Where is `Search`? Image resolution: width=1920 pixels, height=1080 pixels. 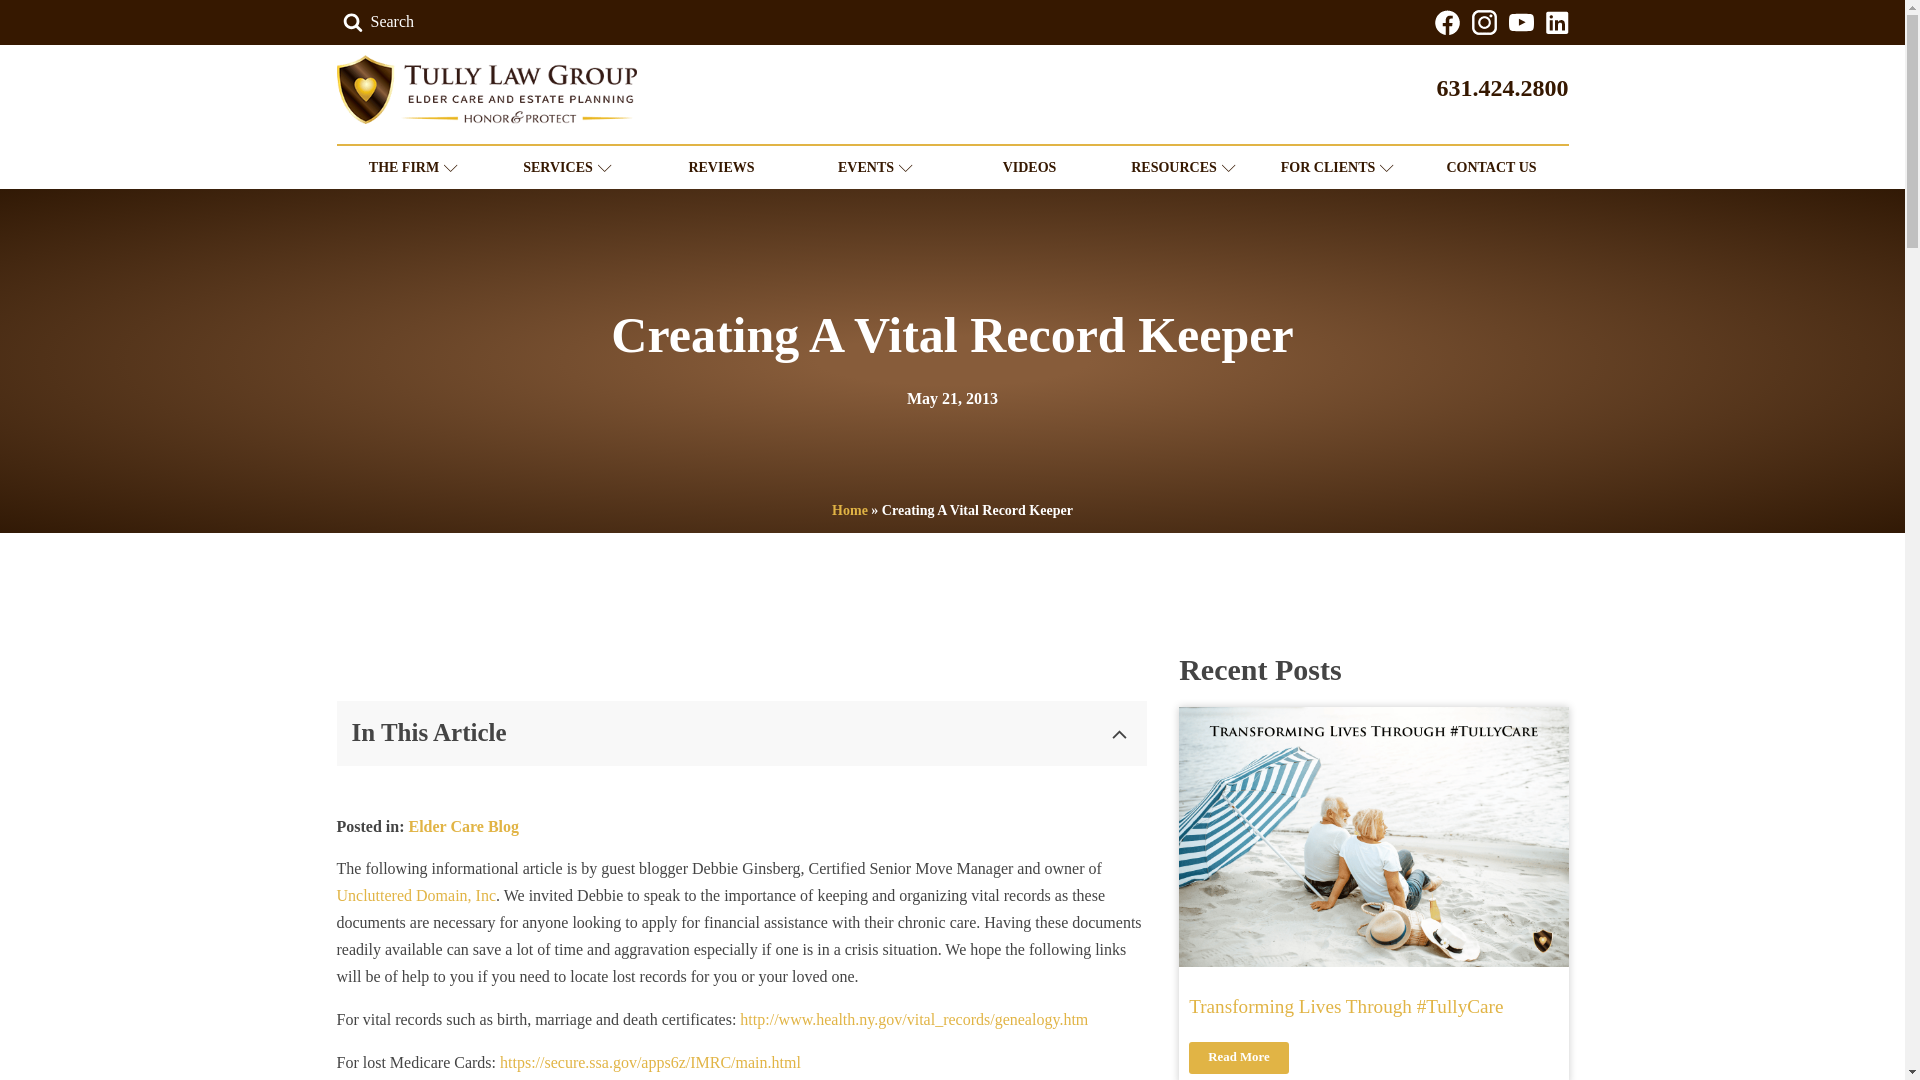 Search is located at coordinates (30, 16).